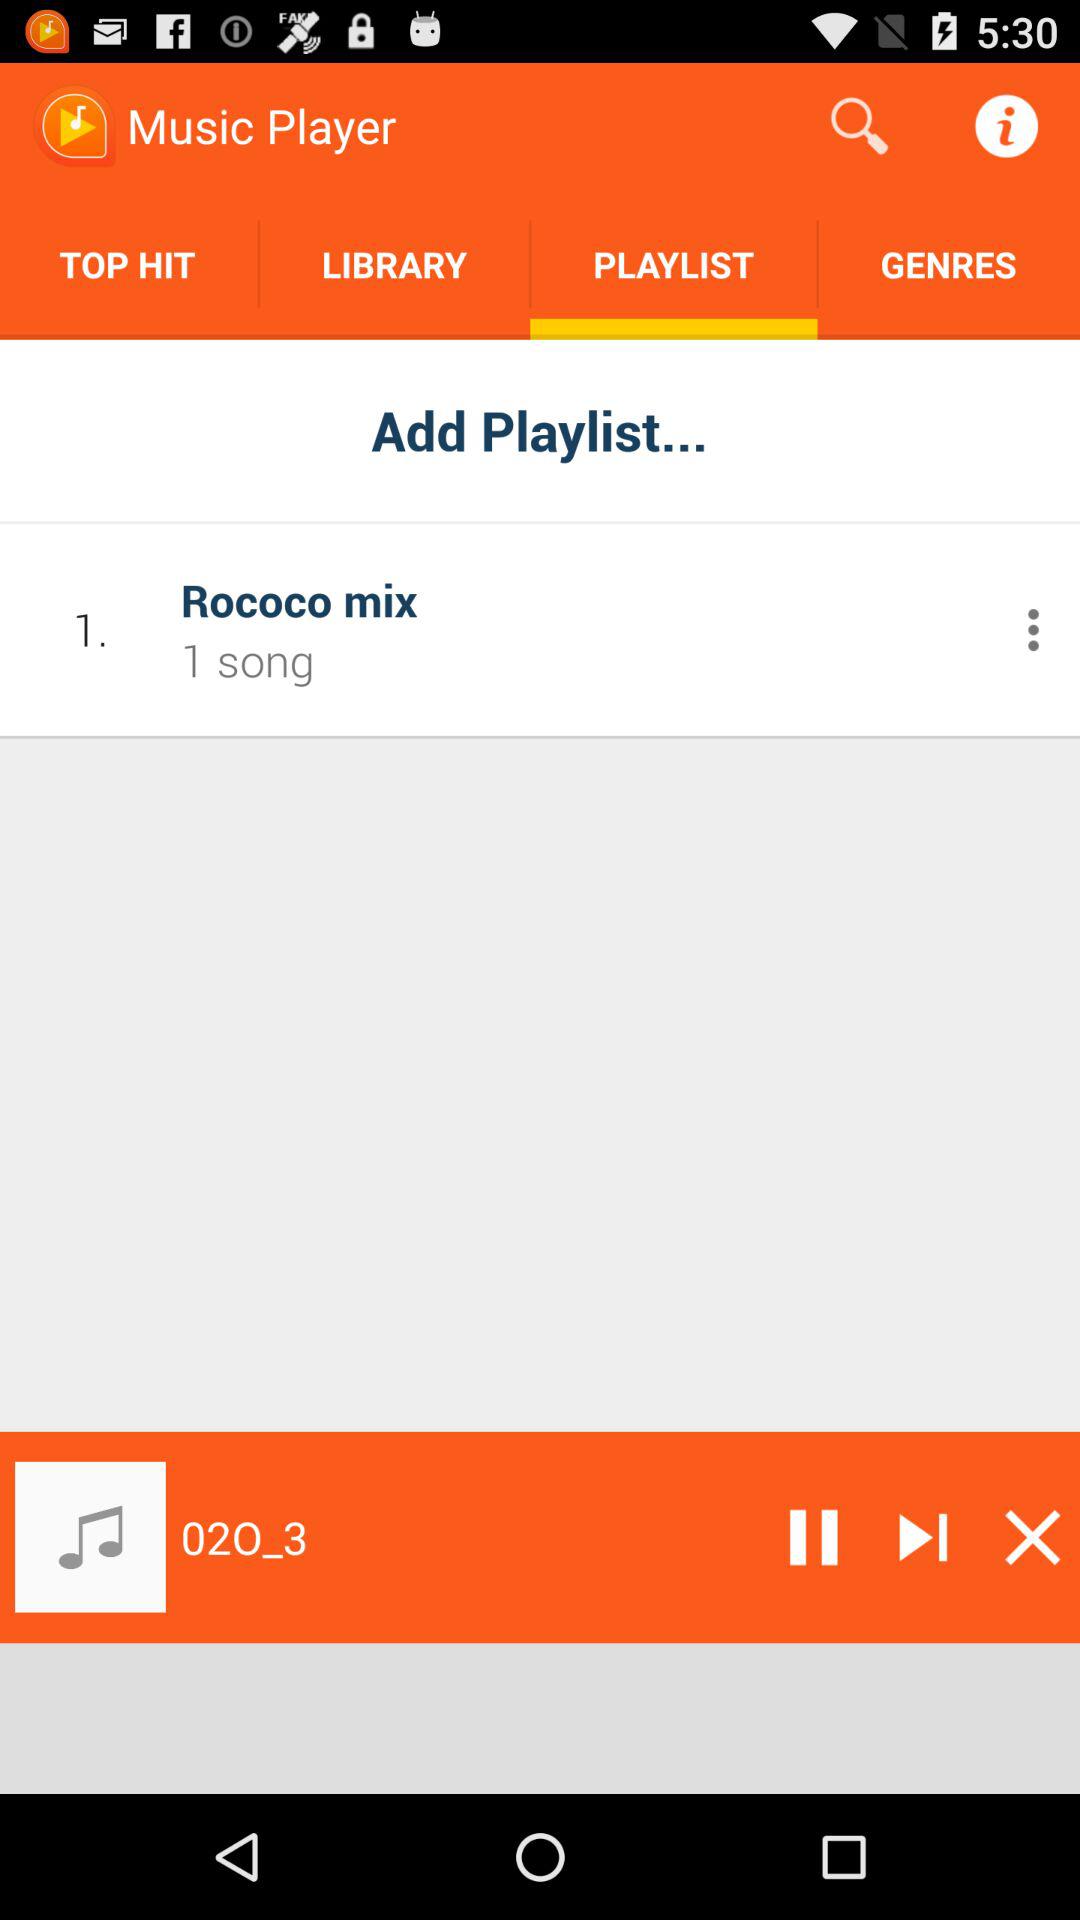 Image resolution: width=1080 pixels, height=1920 pixels. What do you see at coordinates (814, 1537) in the screenshot?
I see `pause the playing of music` at bounding box center [814, 1537].